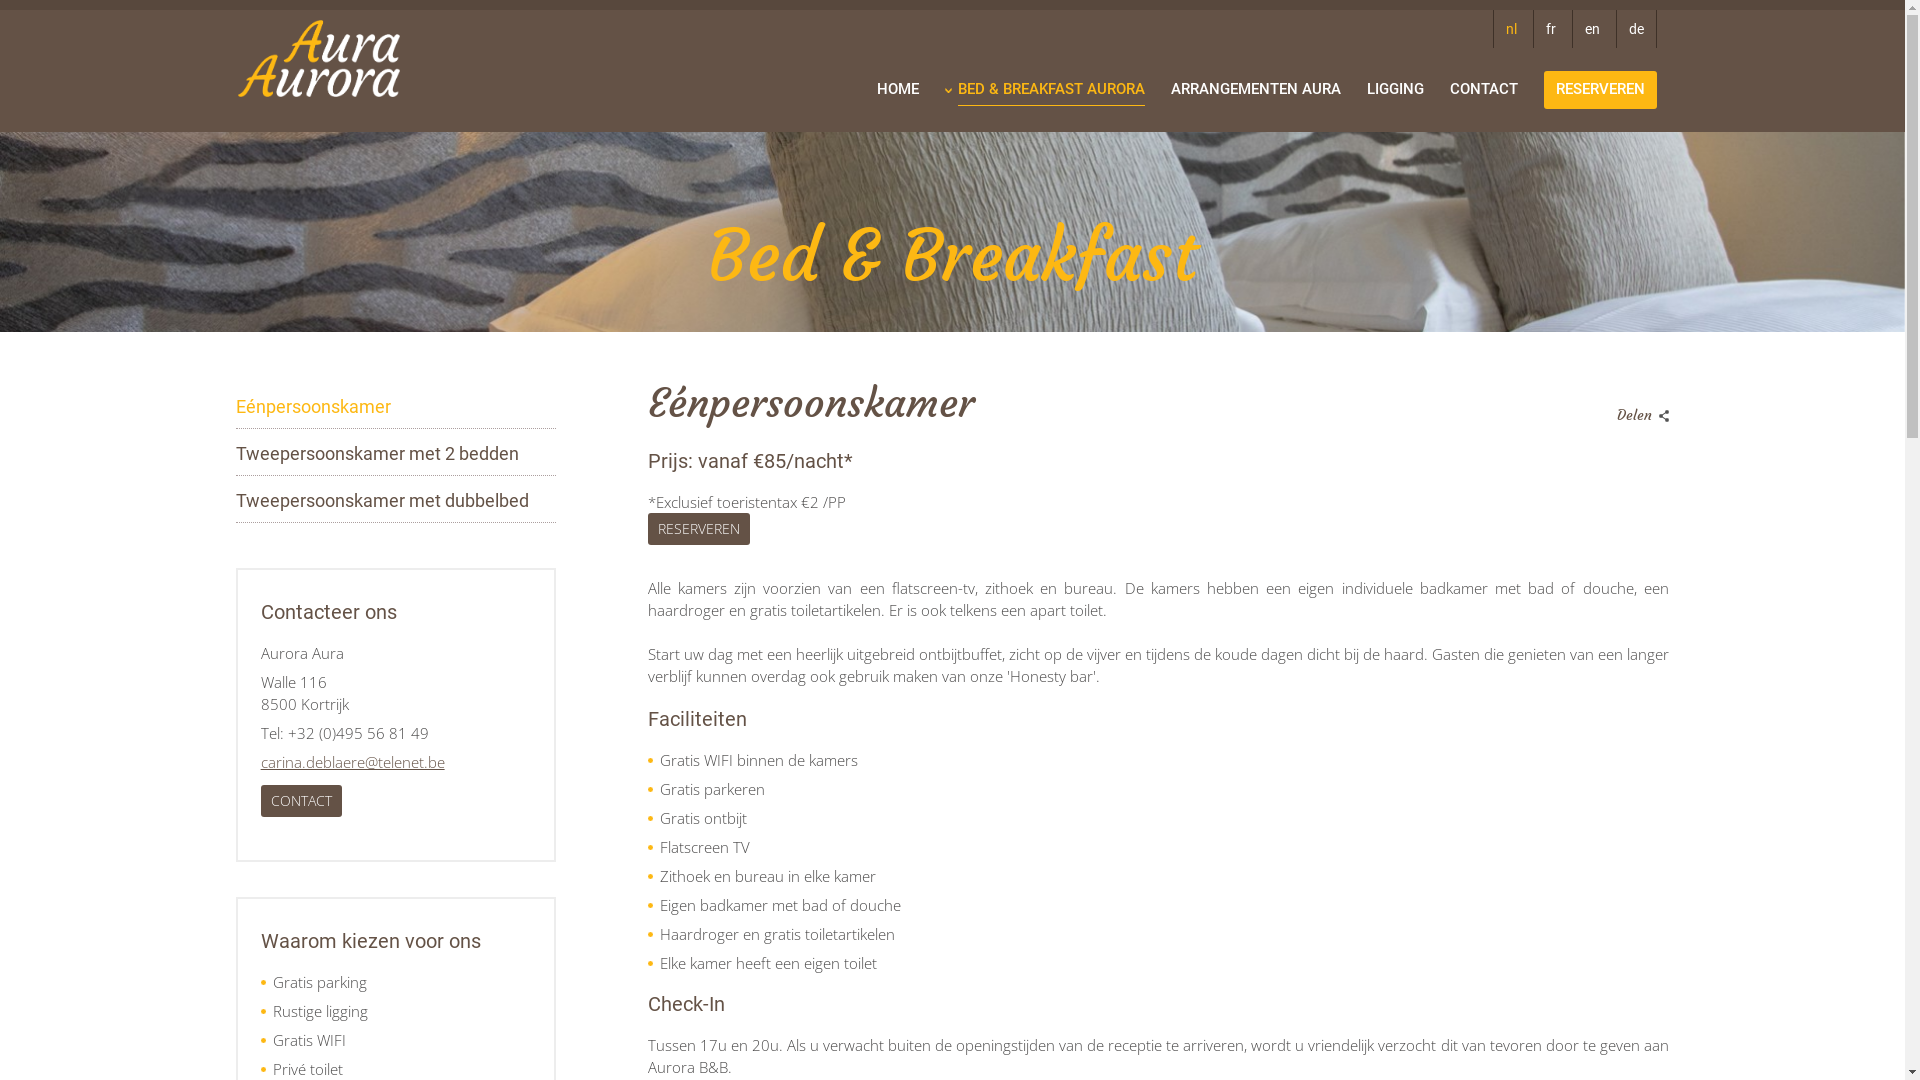 This screenshot has height=1080, width=1920. Describe the element at coordinates (1600, 90) in the screenshot. I see `RESERVEREN` at that location.